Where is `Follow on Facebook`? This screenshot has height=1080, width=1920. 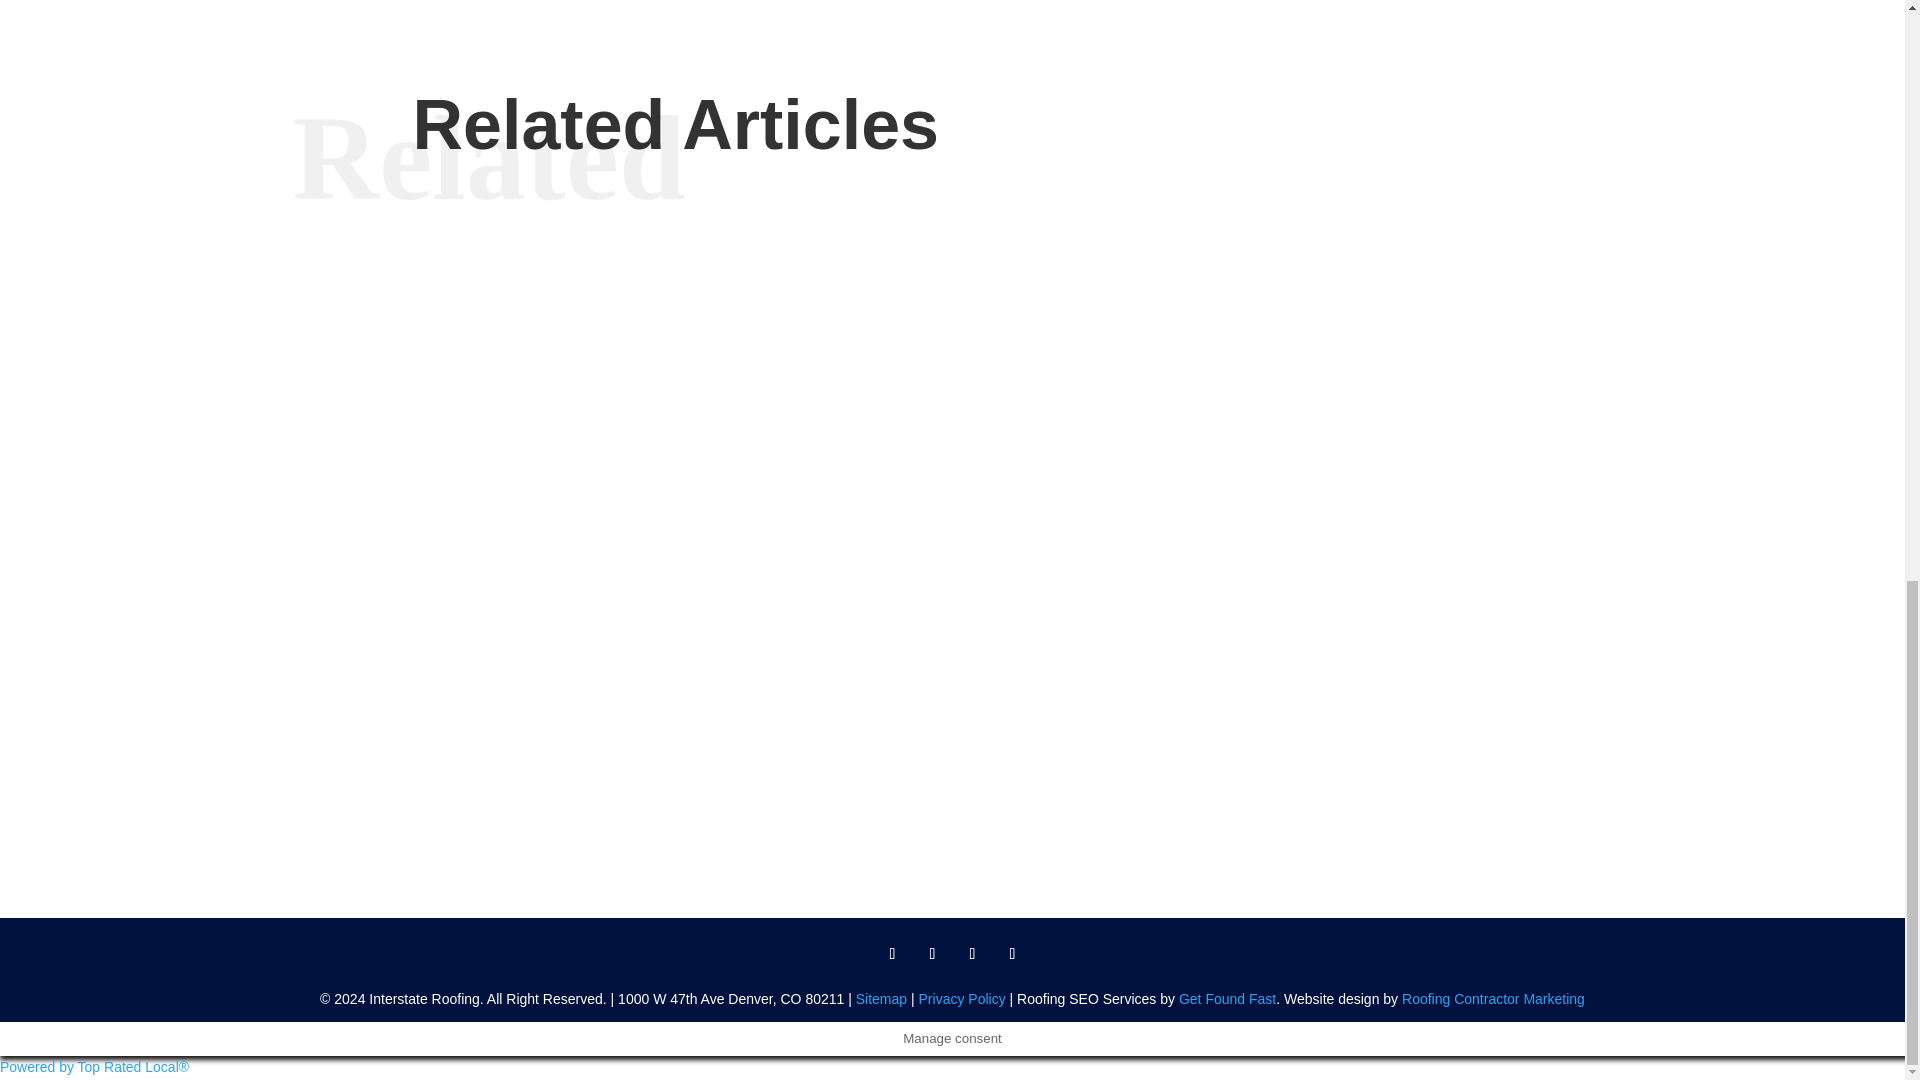
Follow on Facebook is located at coordinates (892, 954).